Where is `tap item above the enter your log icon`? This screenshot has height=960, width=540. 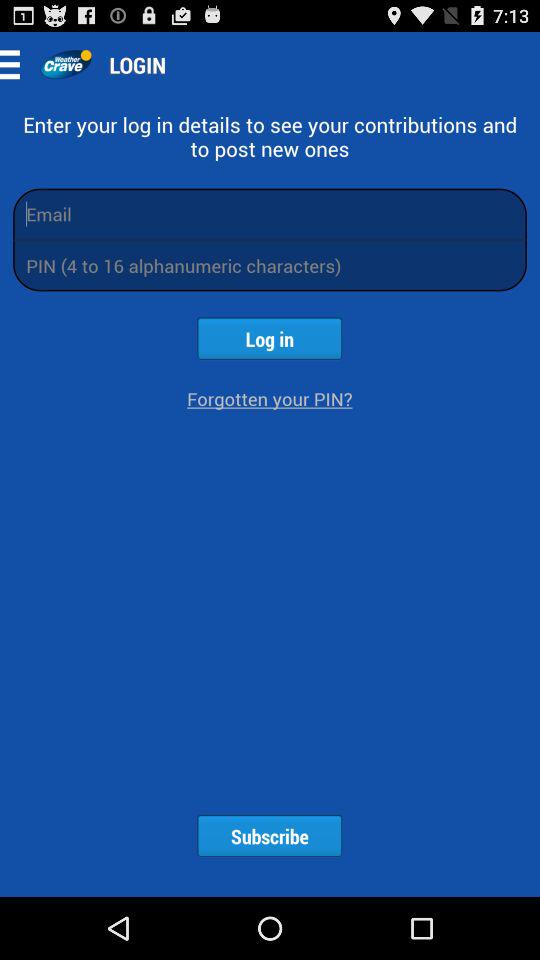
tap item above the enter your log icon is located at coordinates (16, 64).